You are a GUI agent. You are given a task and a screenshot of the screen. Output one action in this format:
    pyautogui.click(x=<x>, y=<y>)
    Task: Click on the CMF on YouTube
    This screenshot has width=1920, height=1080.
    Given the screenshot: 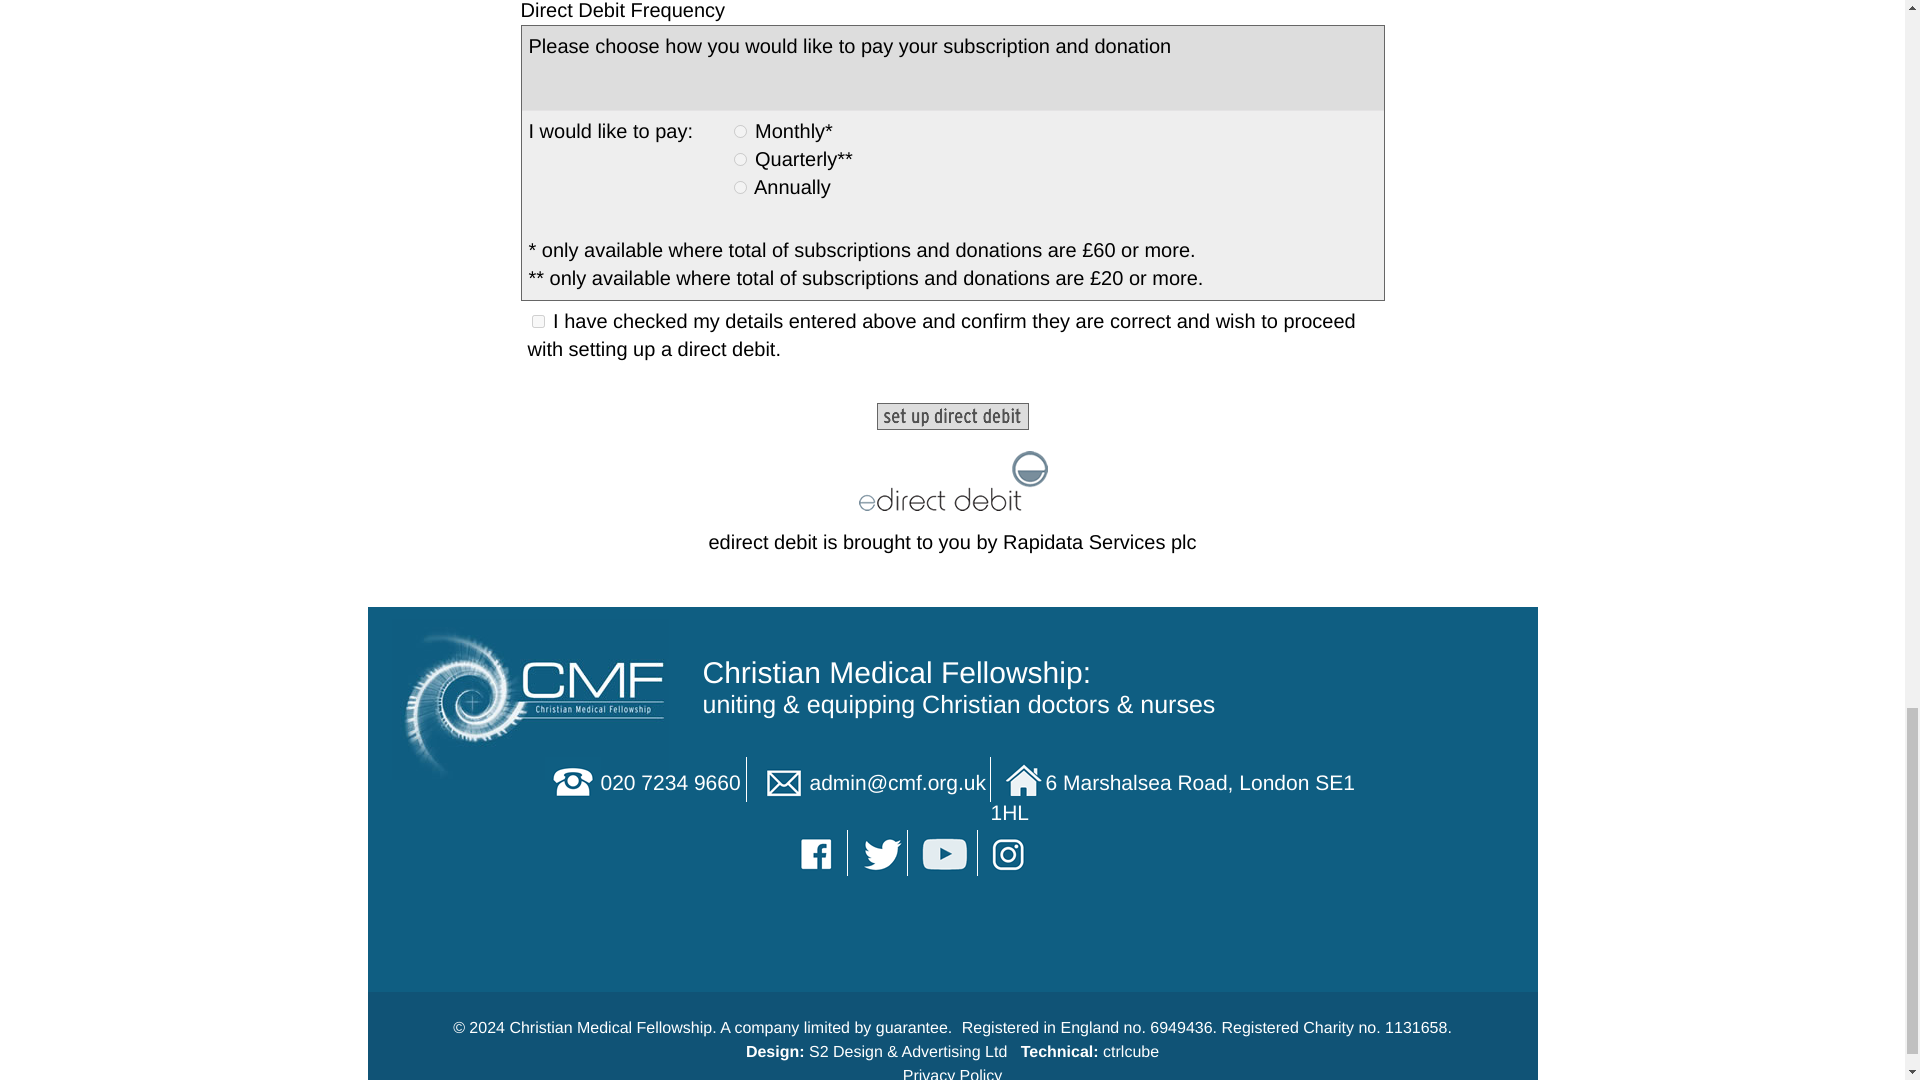 What is the action you would take?
    pyautogui.click(x=945, y=852)
    